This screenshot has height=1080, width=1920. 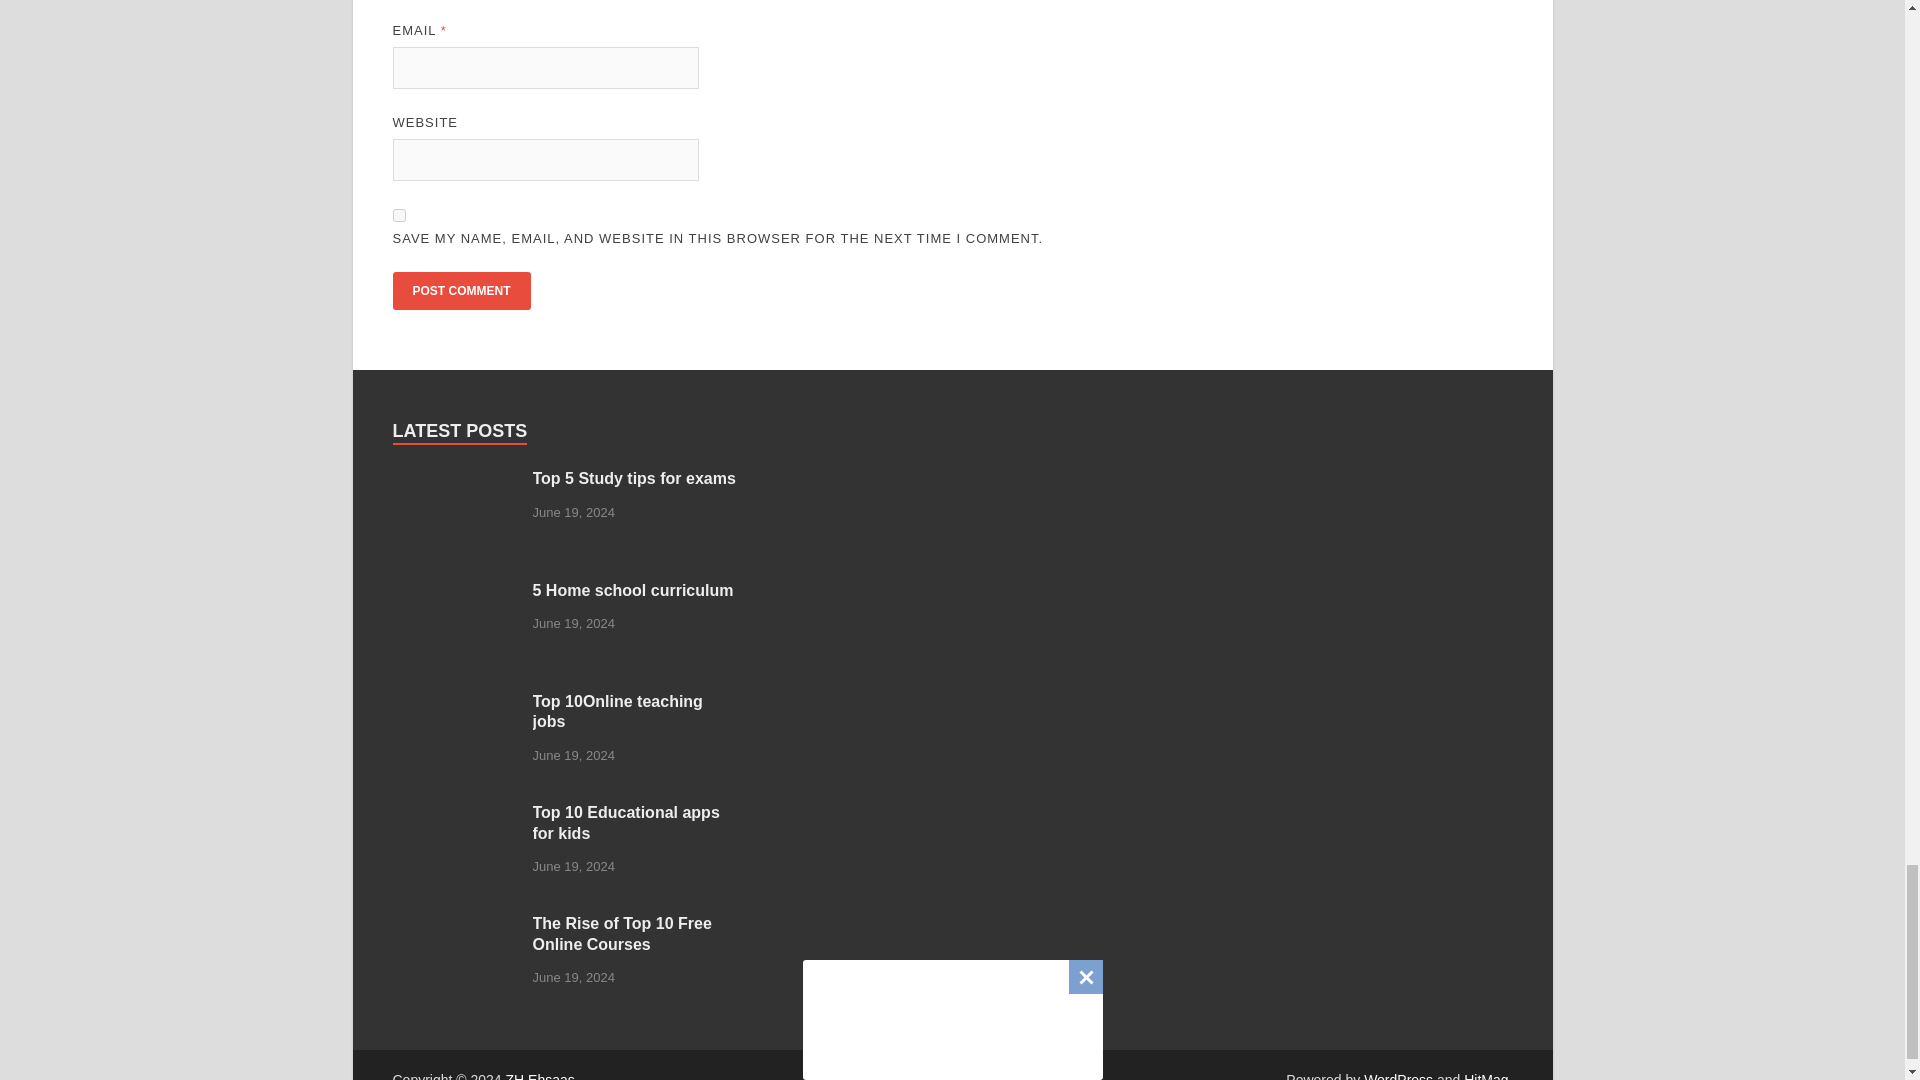 I want to click on Top 5 Study tips for exams, so click(x=454, y=480).